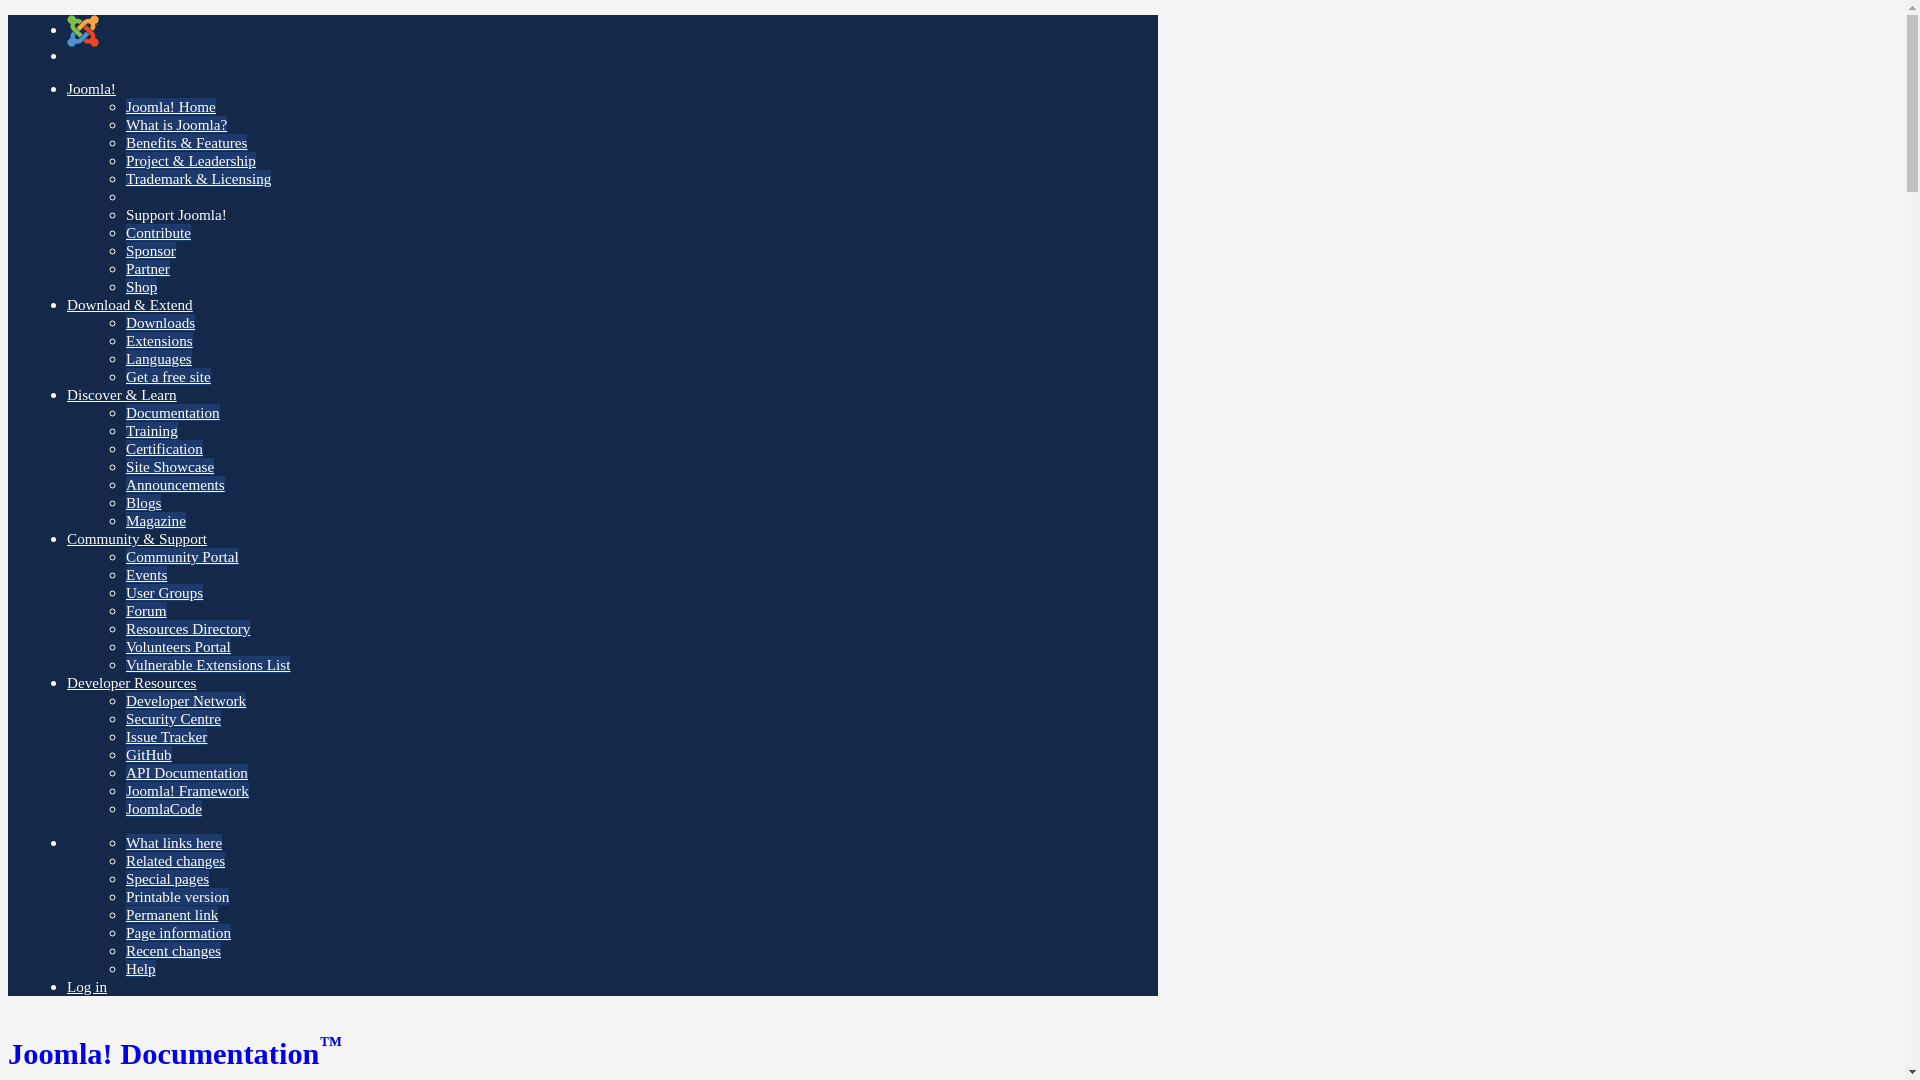 The image size is (1920, 1080). Describe the element at coordinates (188, 628) in the screenshot. I see `Resources Directory` at that location.